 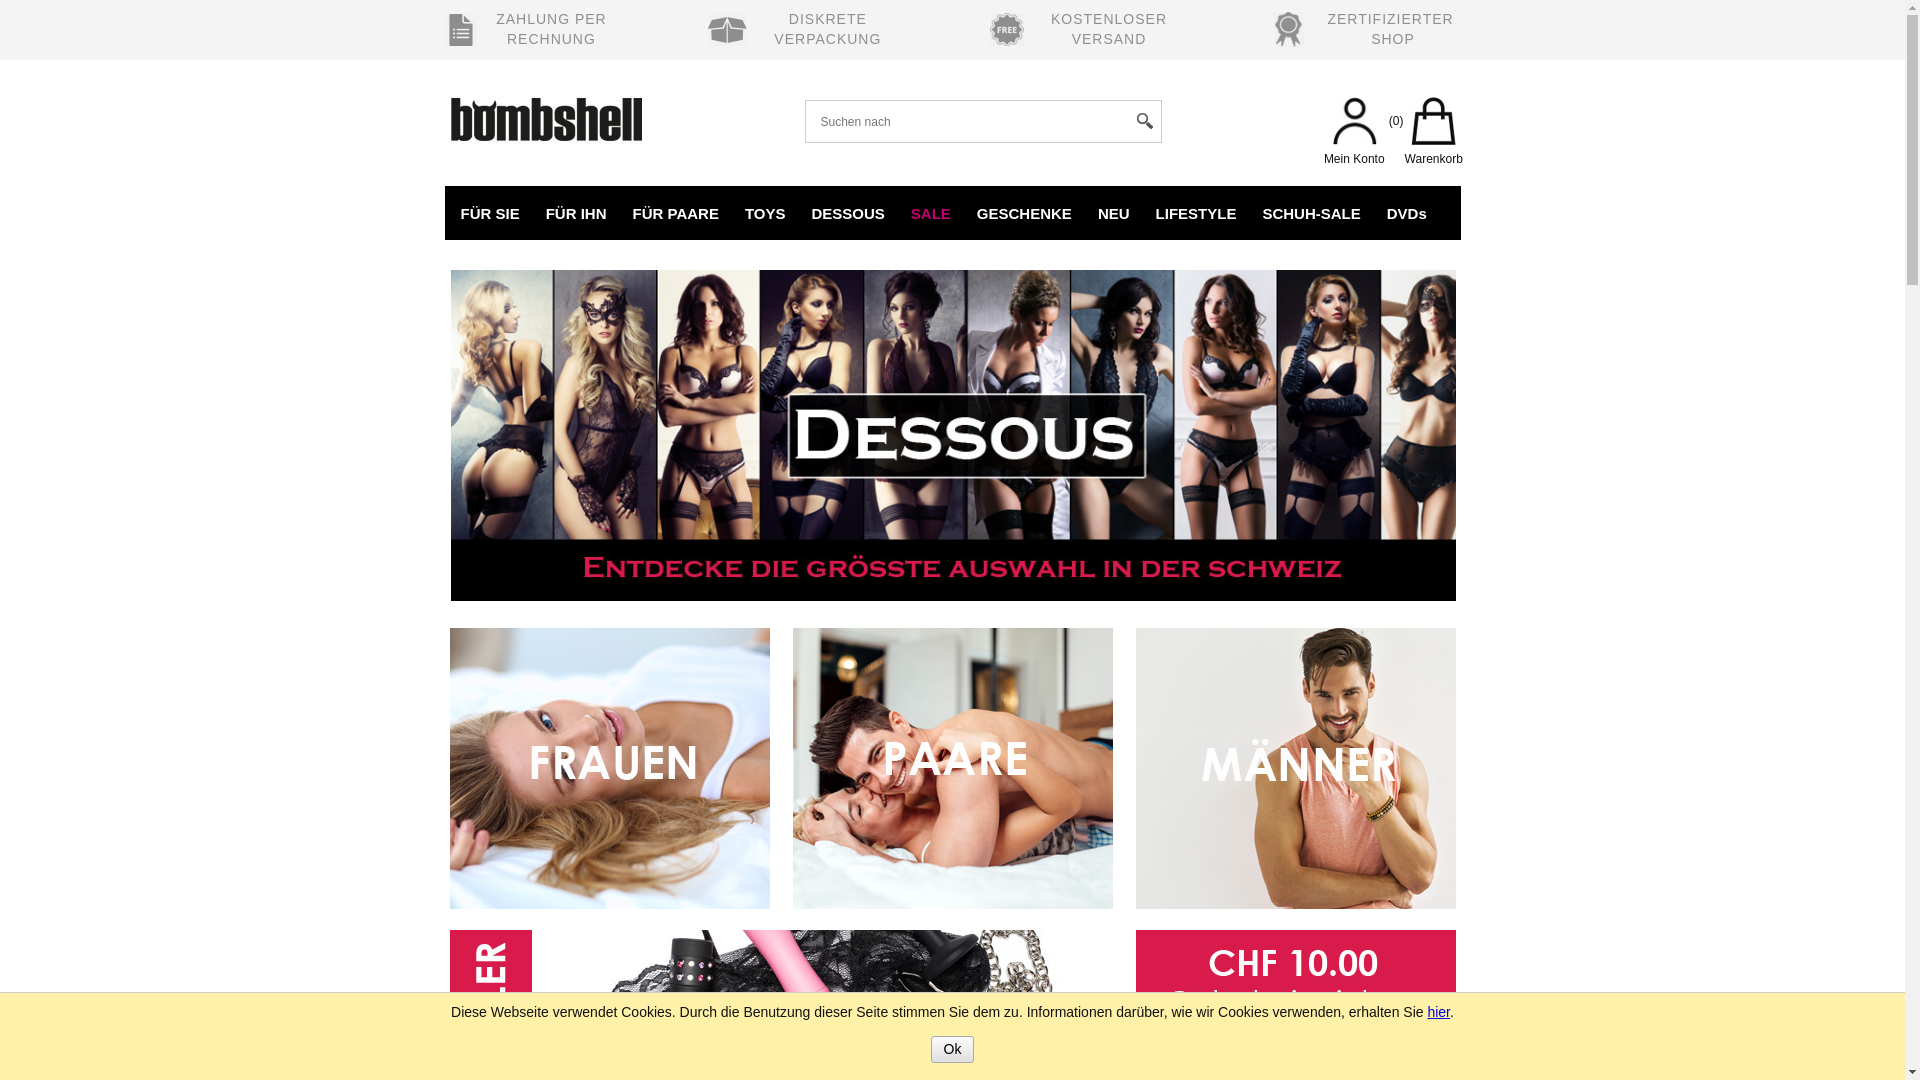 I want to click on Mein Konto, so click(x=1354, y=124).